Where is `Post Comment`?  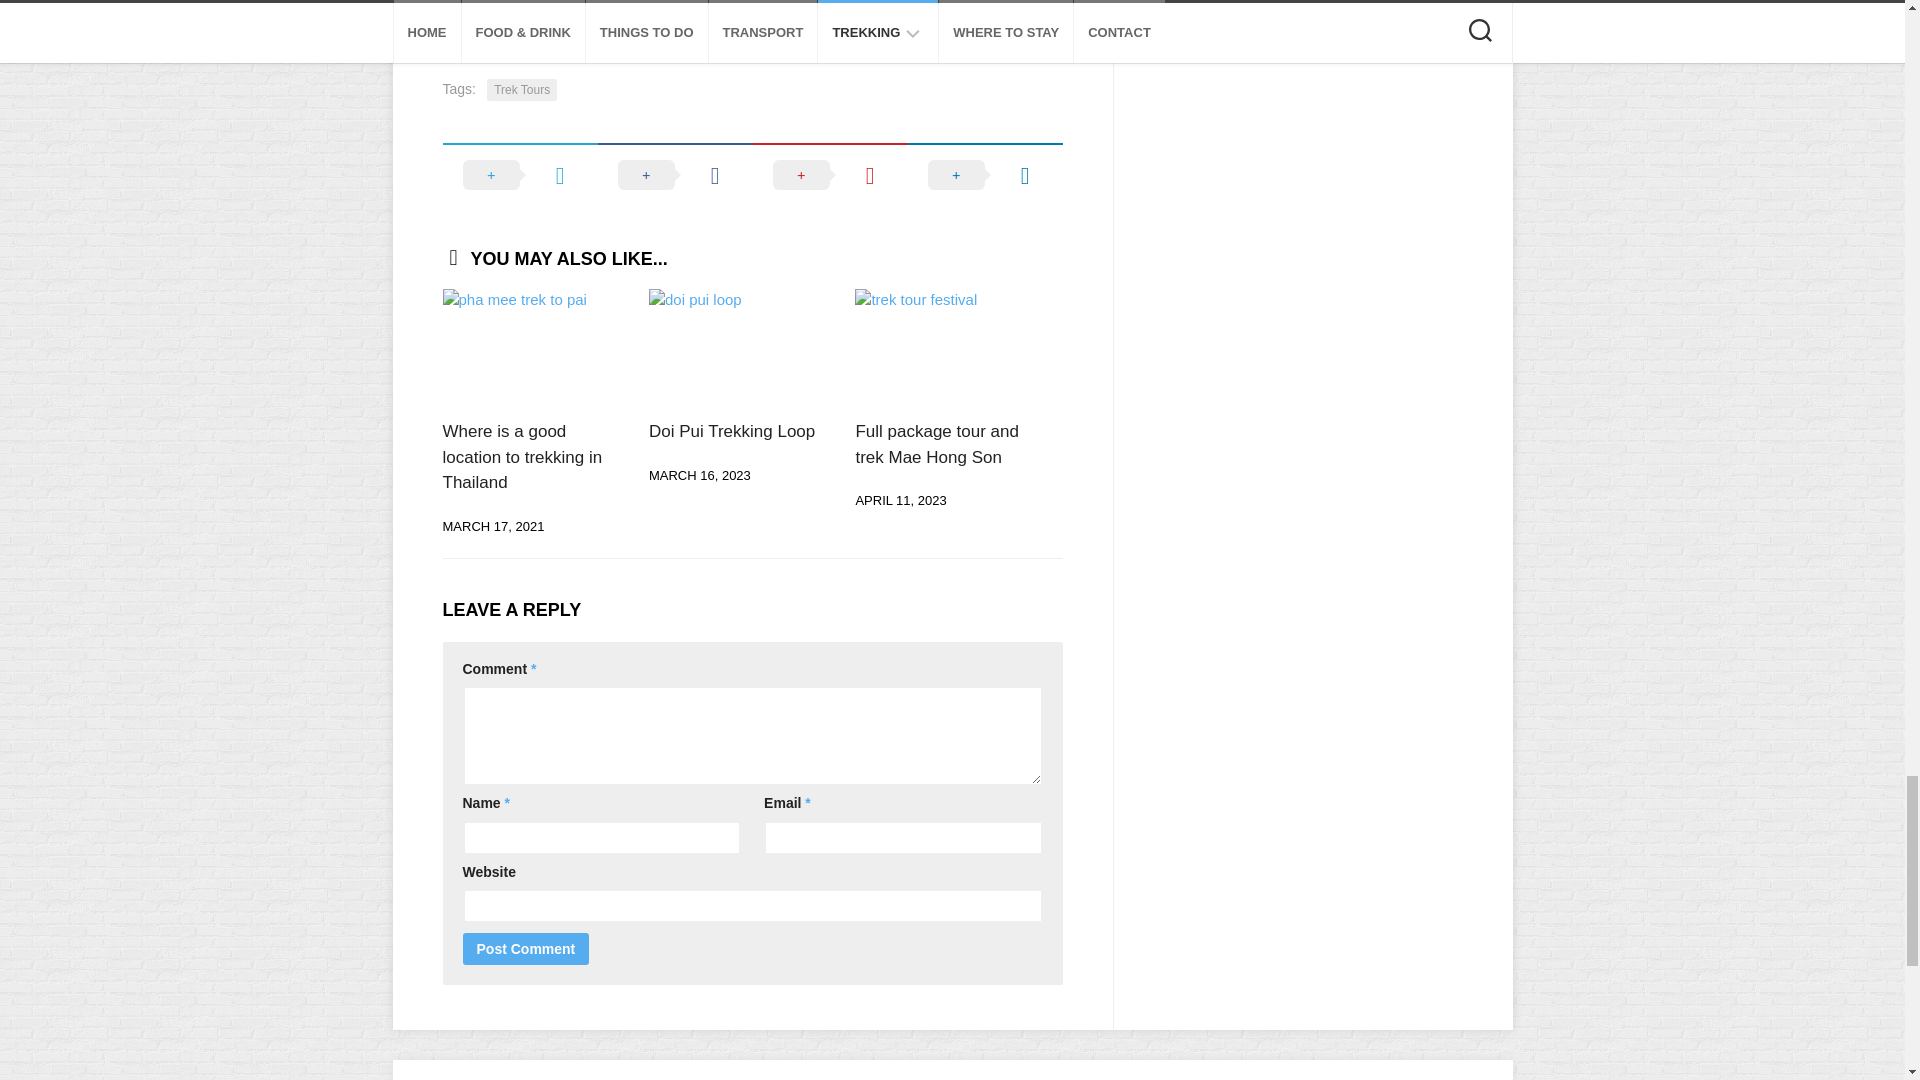 Post Comment is located at coordinates (526, 949).